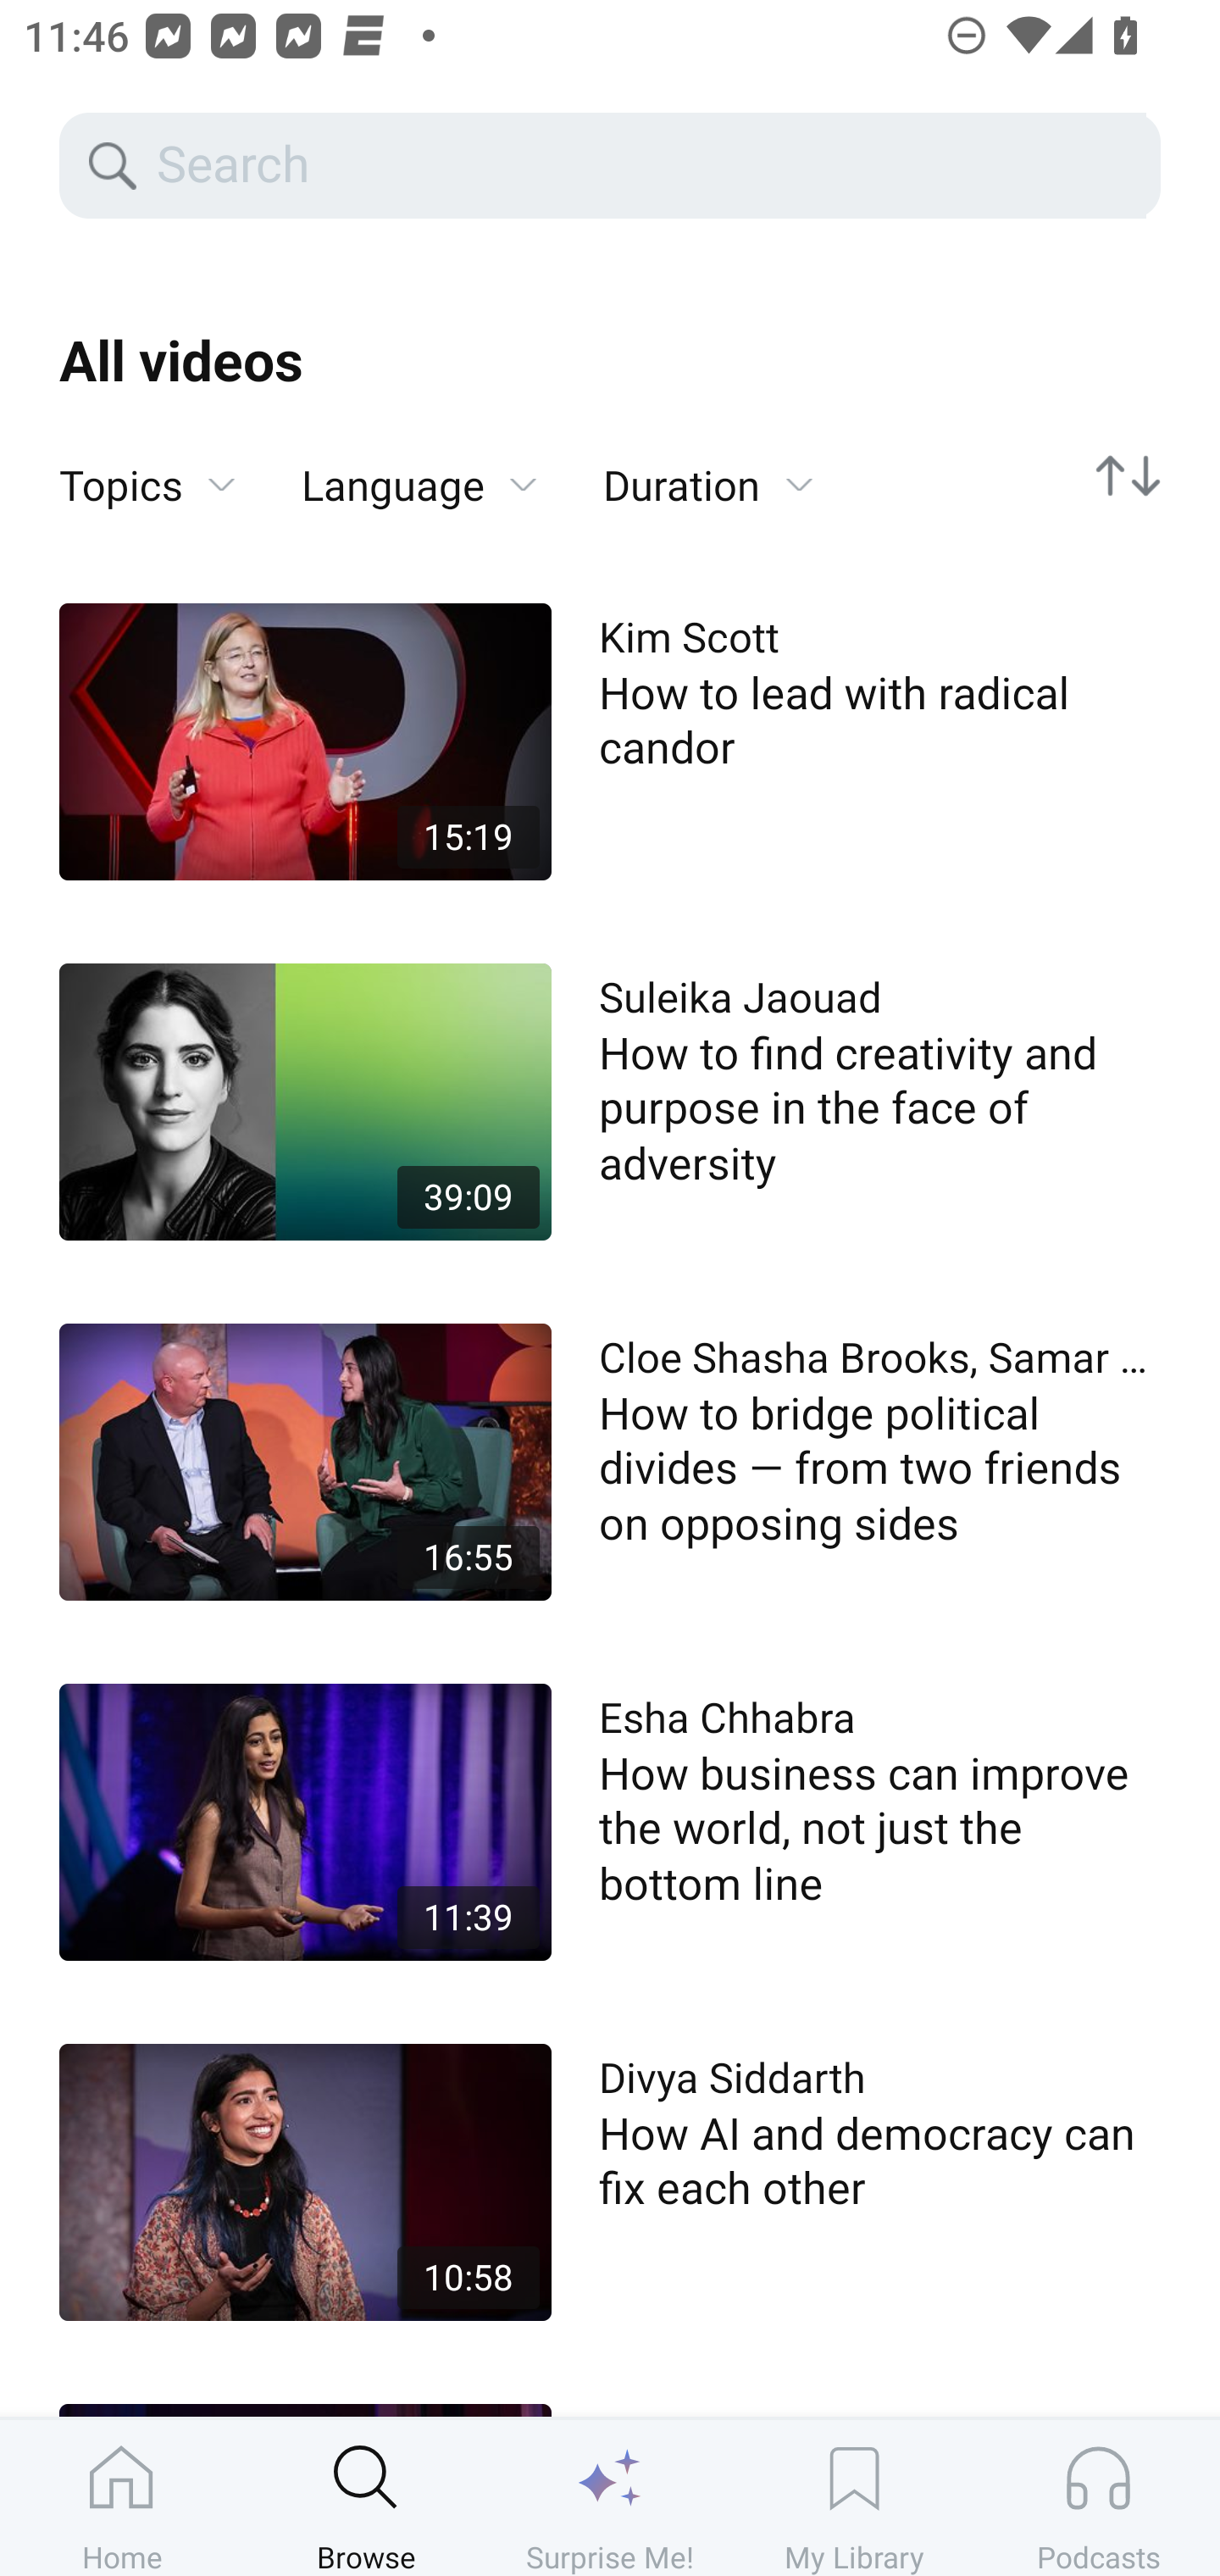  Describe the element at coordinates (649, 166) in the screenshot. I see `Search` at that location.